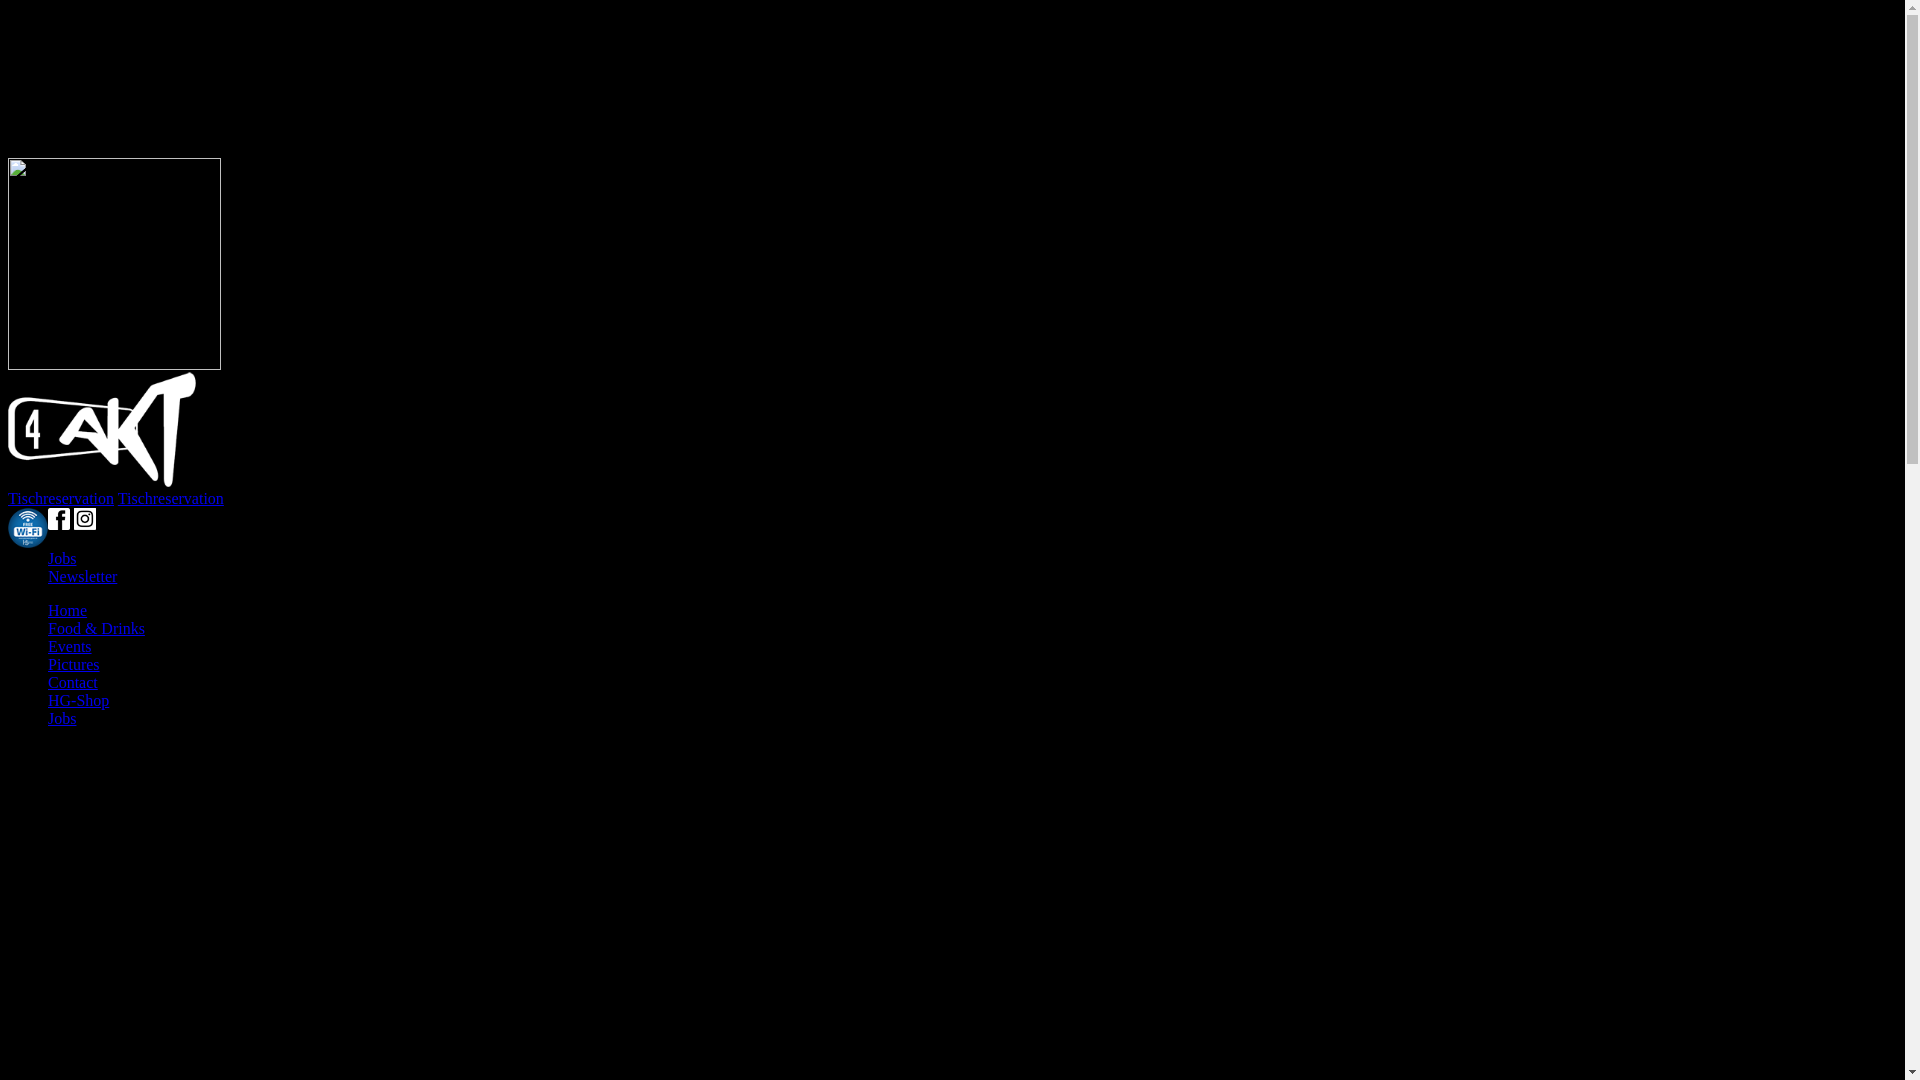 The width and height of the screenshot is (1920, 1080). I want to click on Food & Drinks, so click(96, 628).